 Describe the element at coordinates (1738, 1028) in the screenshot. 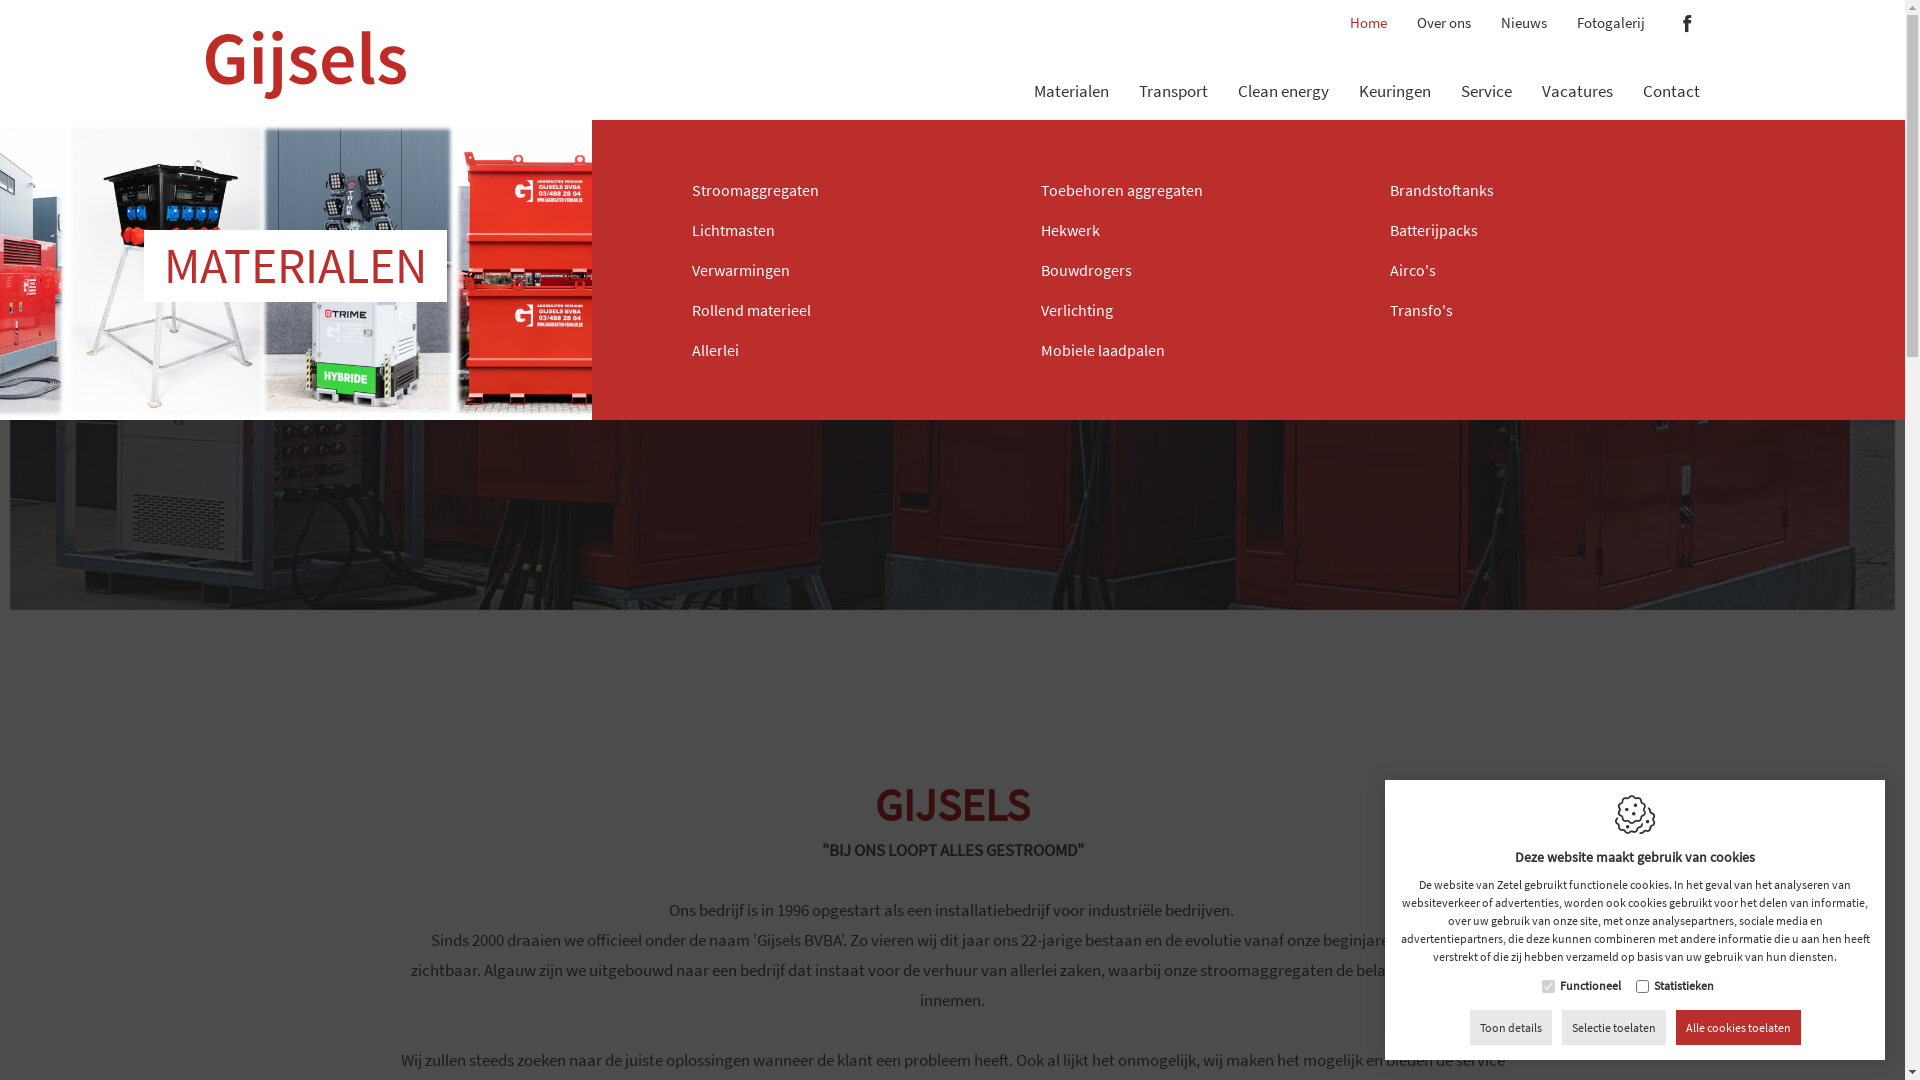

I see `Alle cookies toelaten` at that location.